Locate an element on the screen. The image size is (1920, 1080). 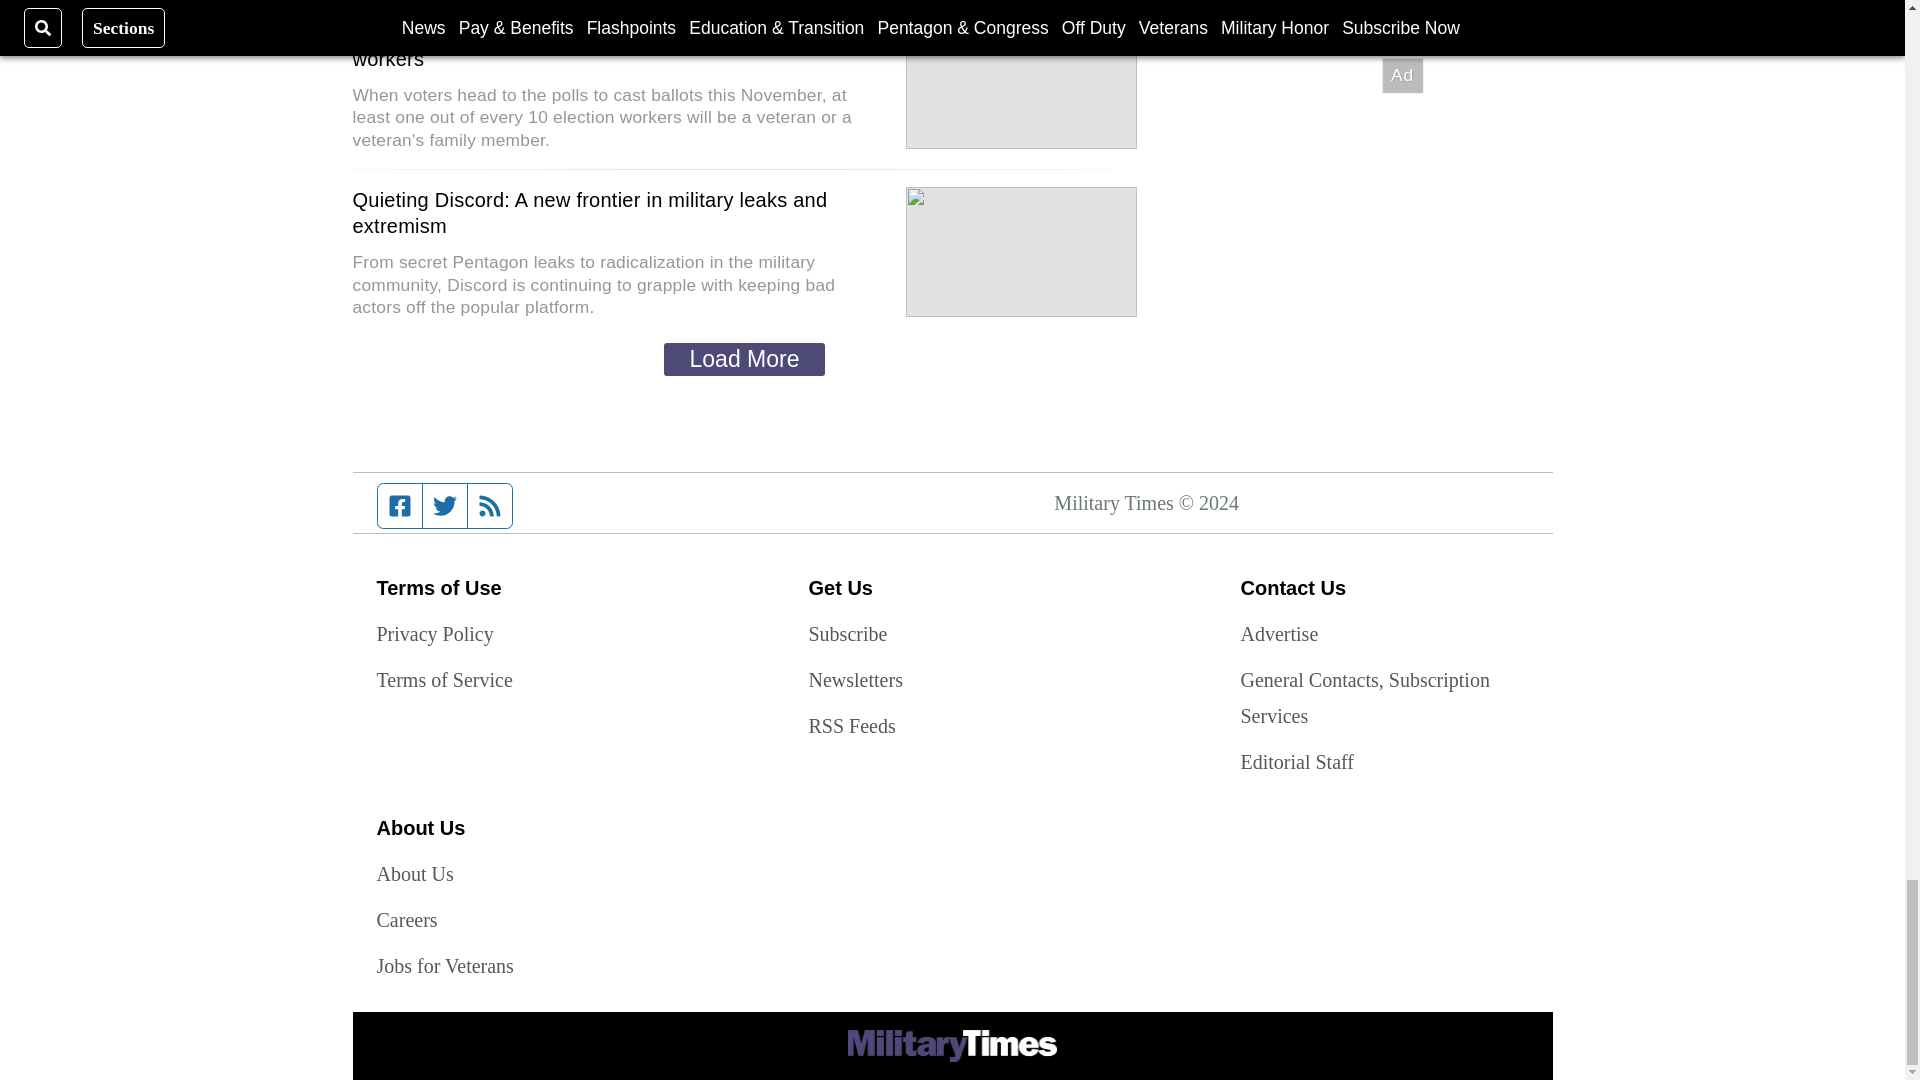
RSS feed is located at coordinates (490, 506).